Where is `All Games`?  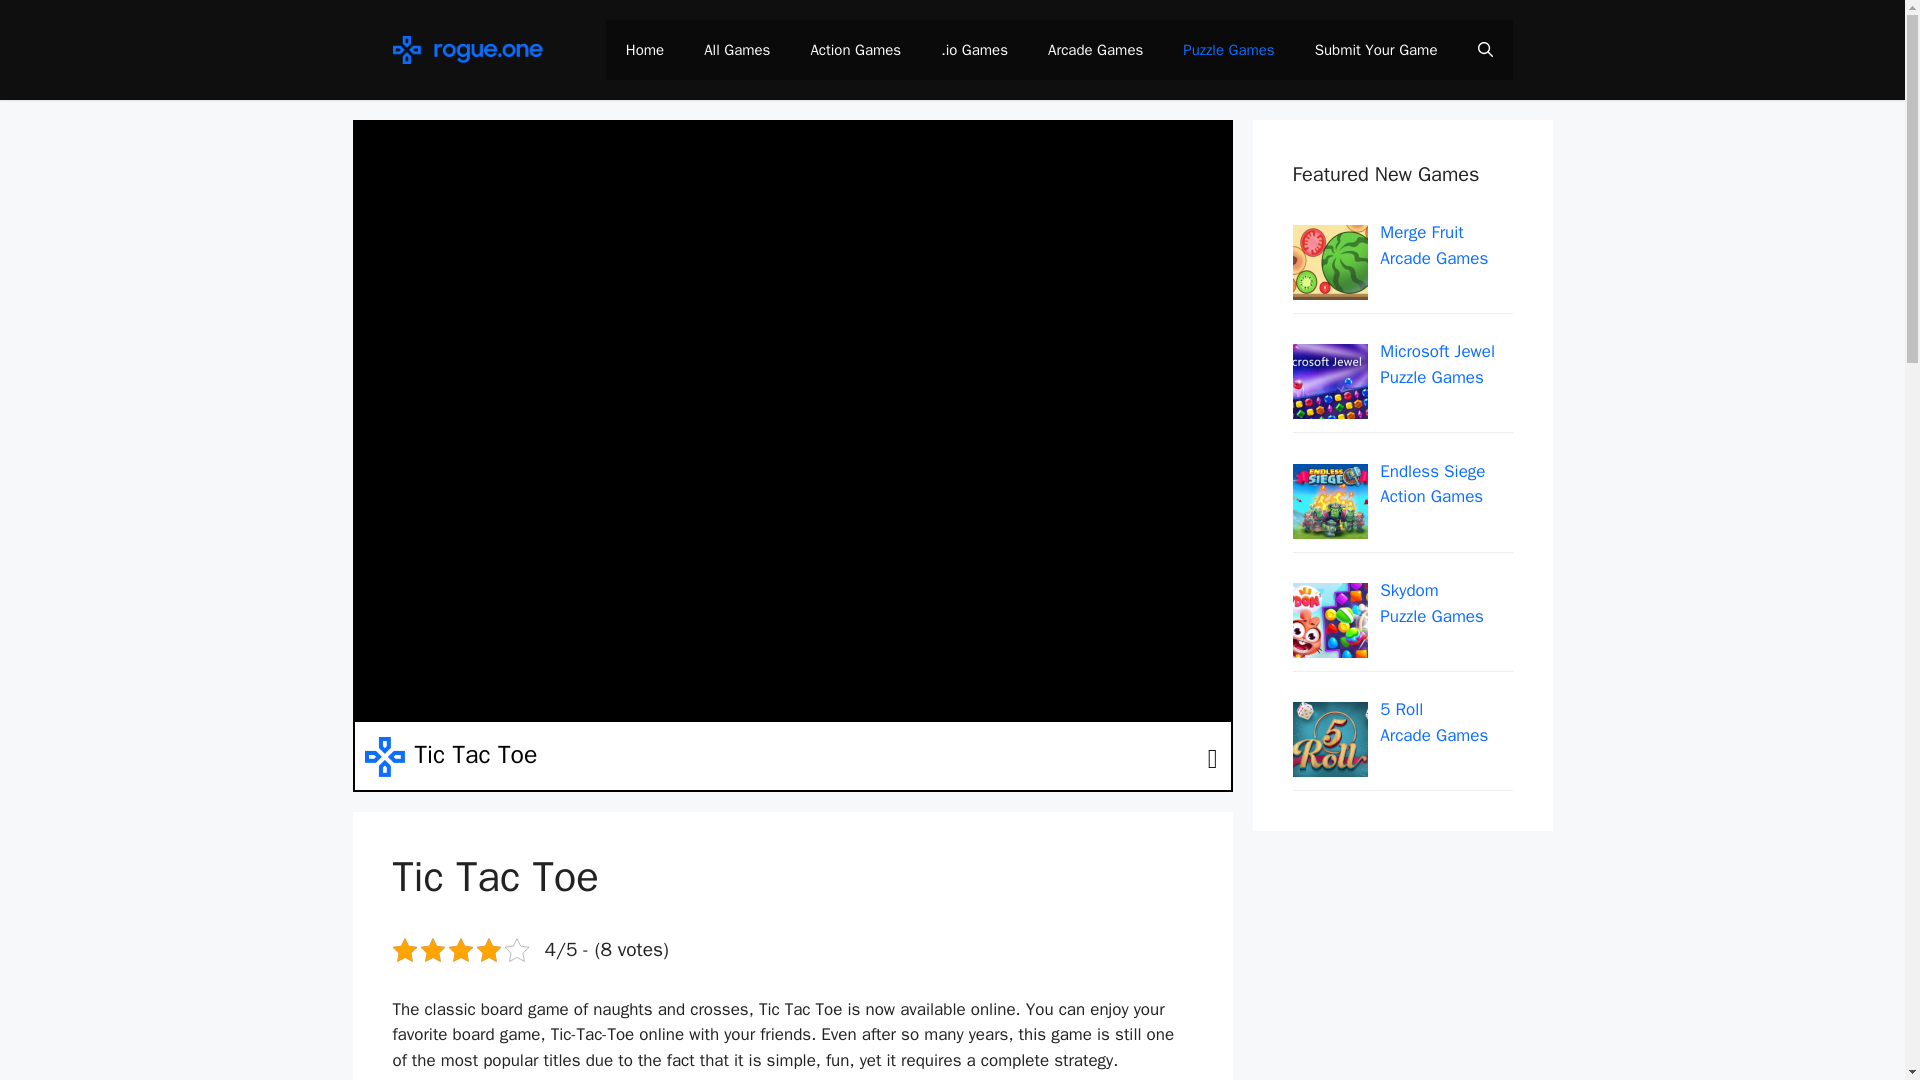 All Games is located at coordinates (736, 50).